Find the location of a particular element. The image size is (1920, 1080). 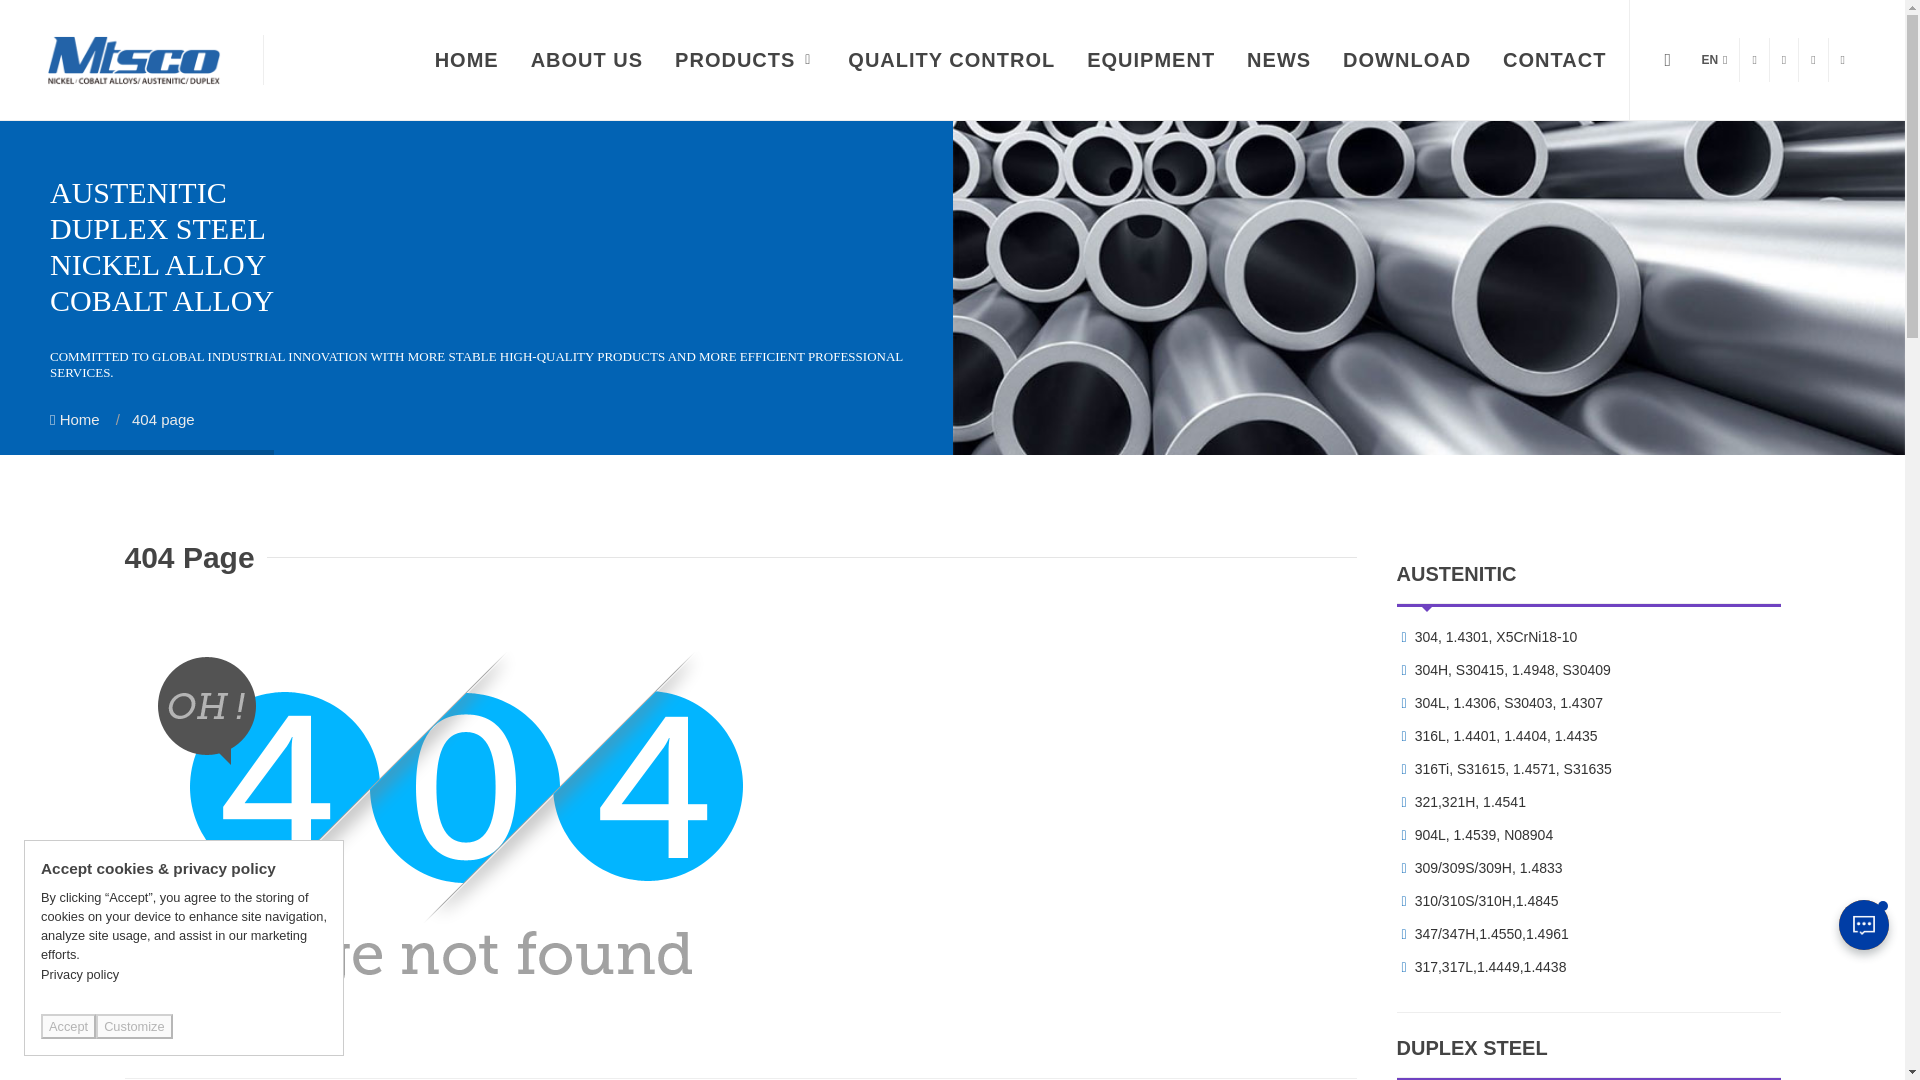

Home is located at coordinates (74, 419).